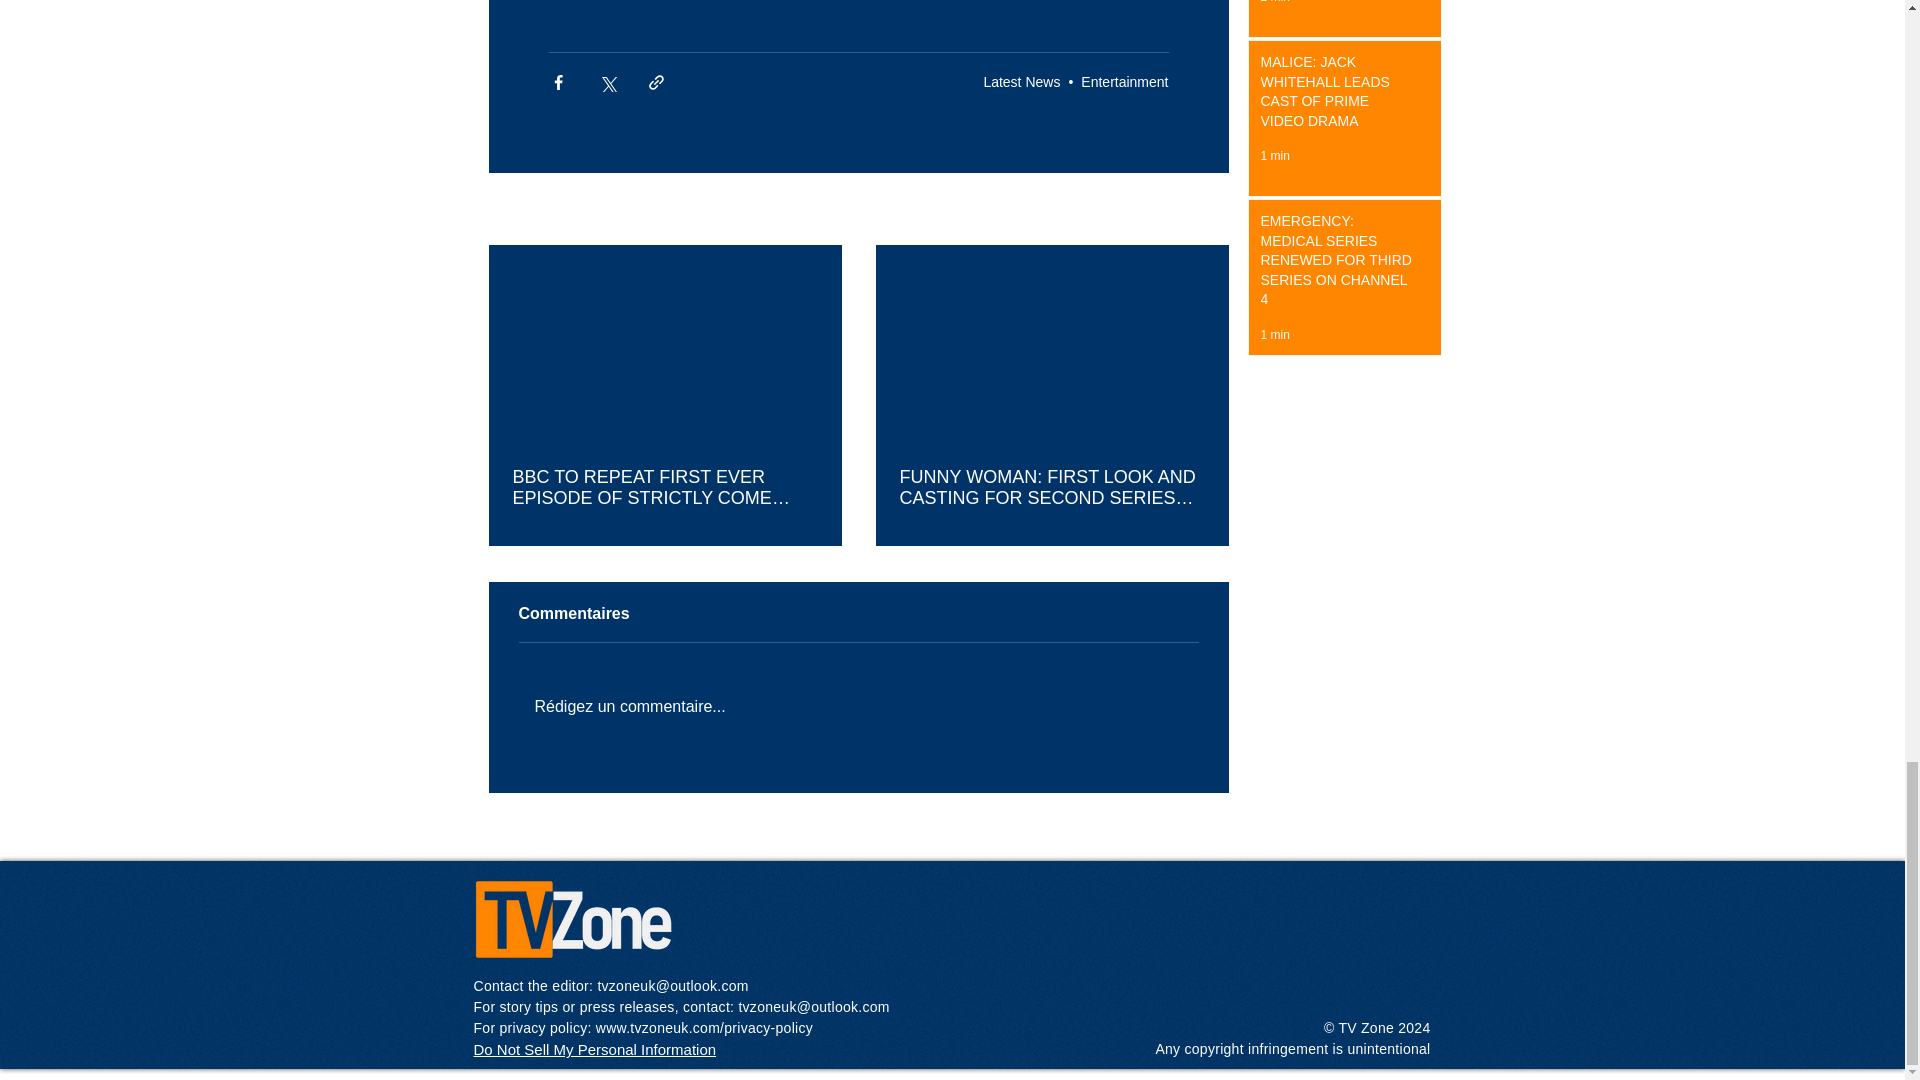 Image resolution: width=1920 pixels, height=1080 pixels. Describe the element at coordinates (1124, 82) in the screenshot. I see `Entertainment` at that location.